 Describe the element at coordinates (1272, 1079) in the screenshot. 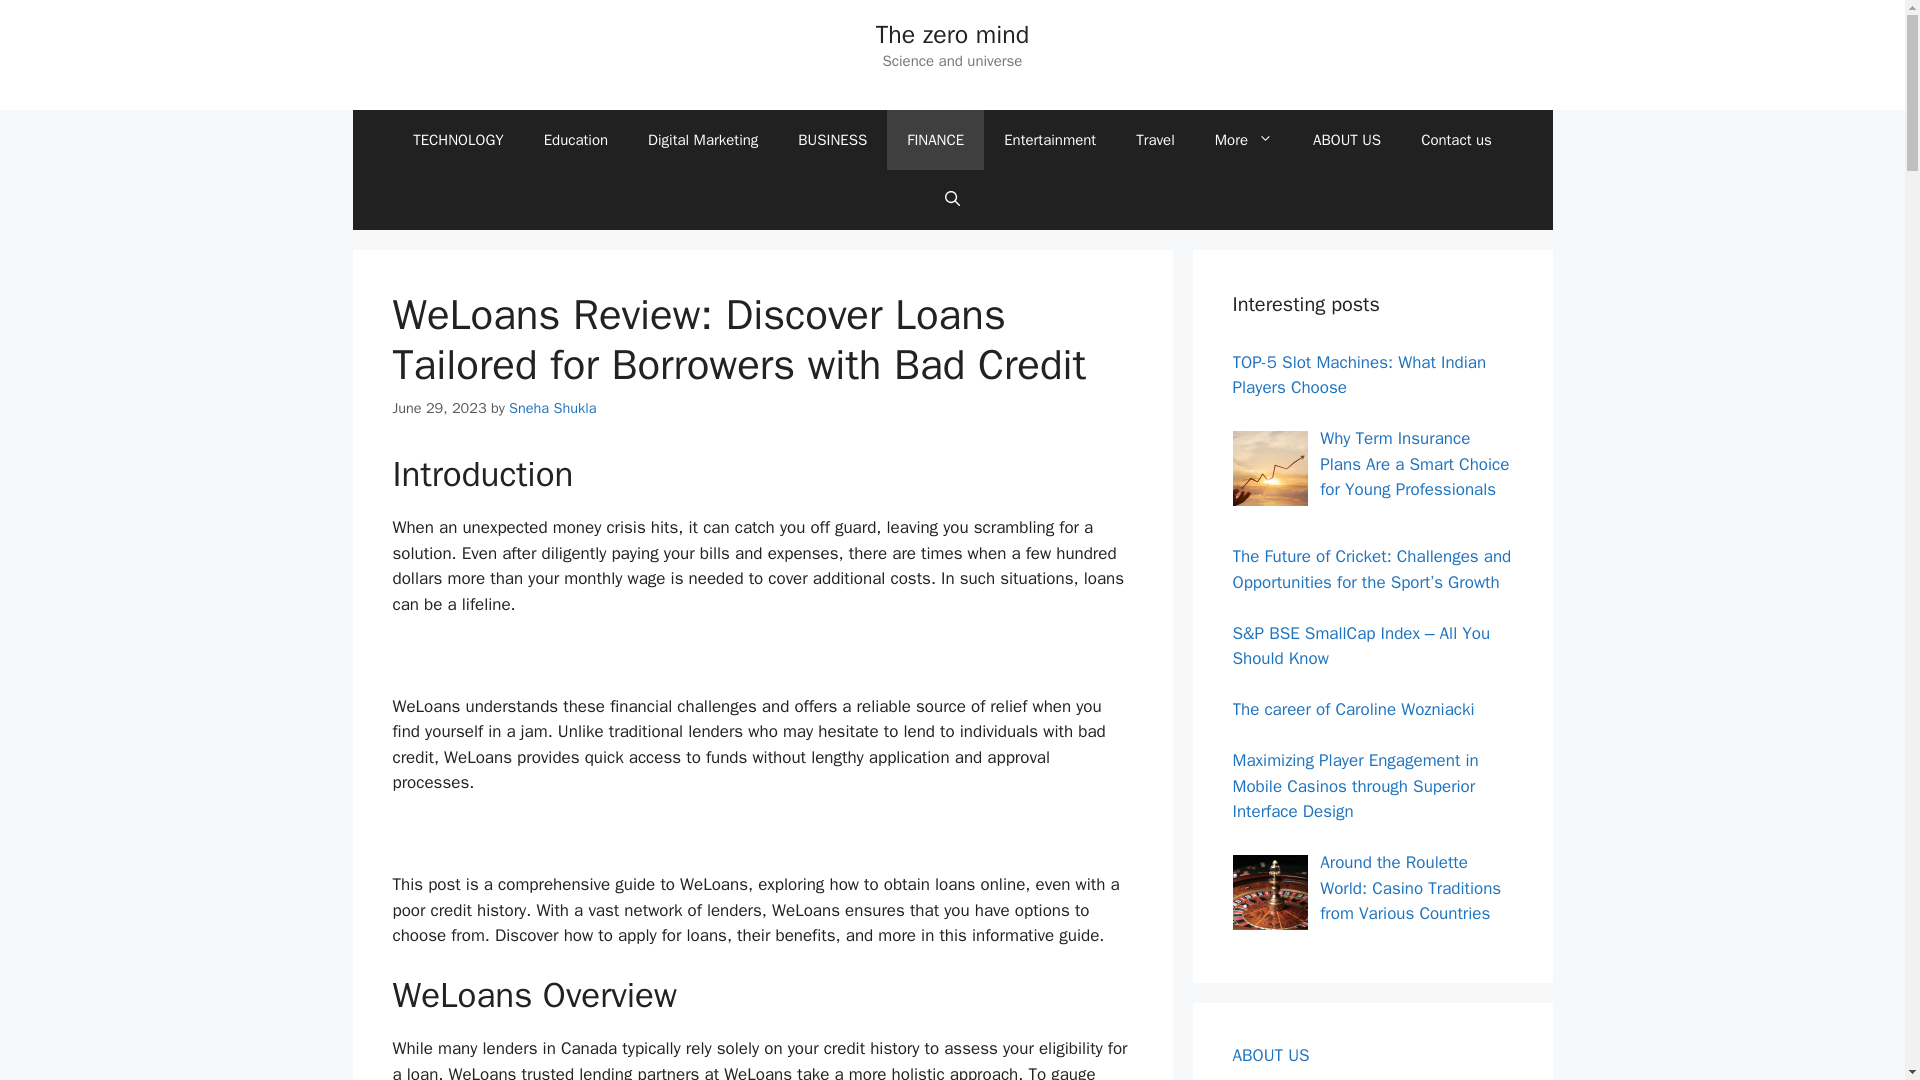

I see `Contact us` at that location.